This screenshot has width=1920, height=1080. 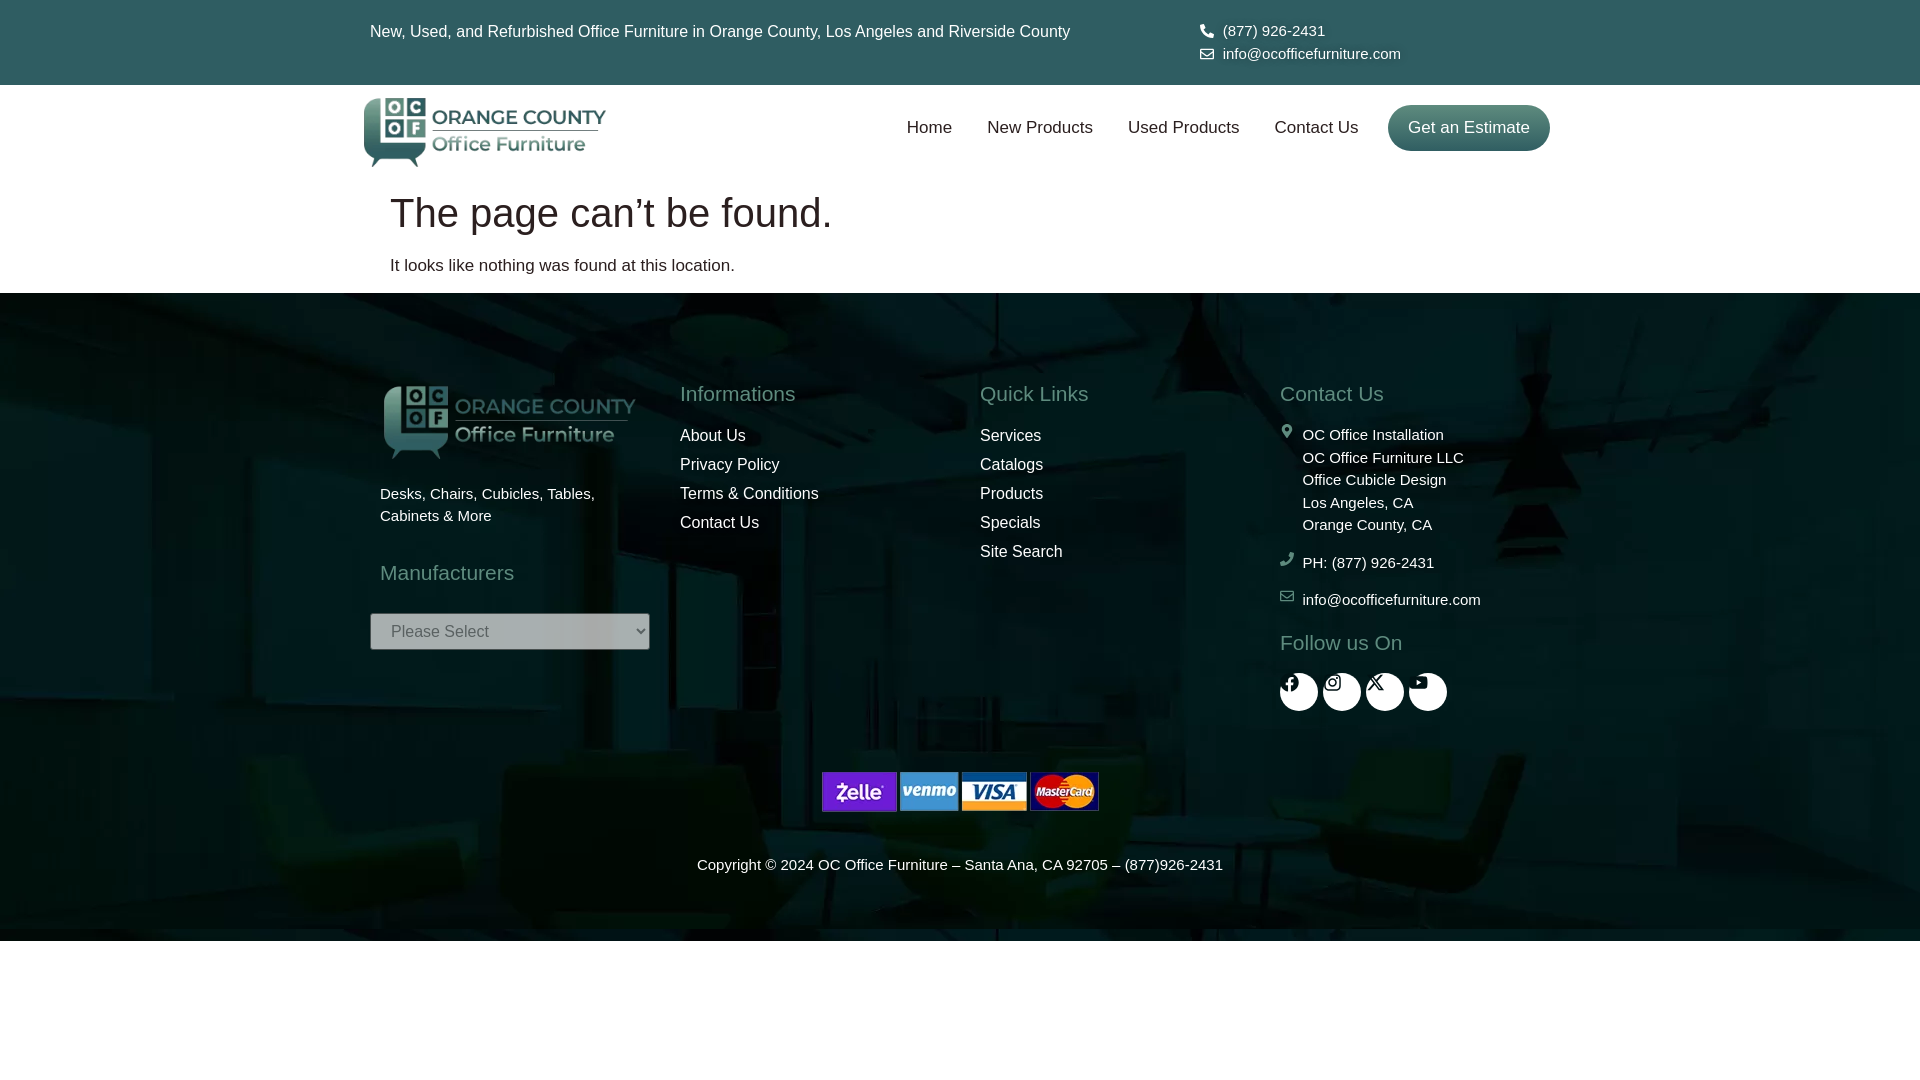 I want to click on New Products, so click(x=1039, y=128).